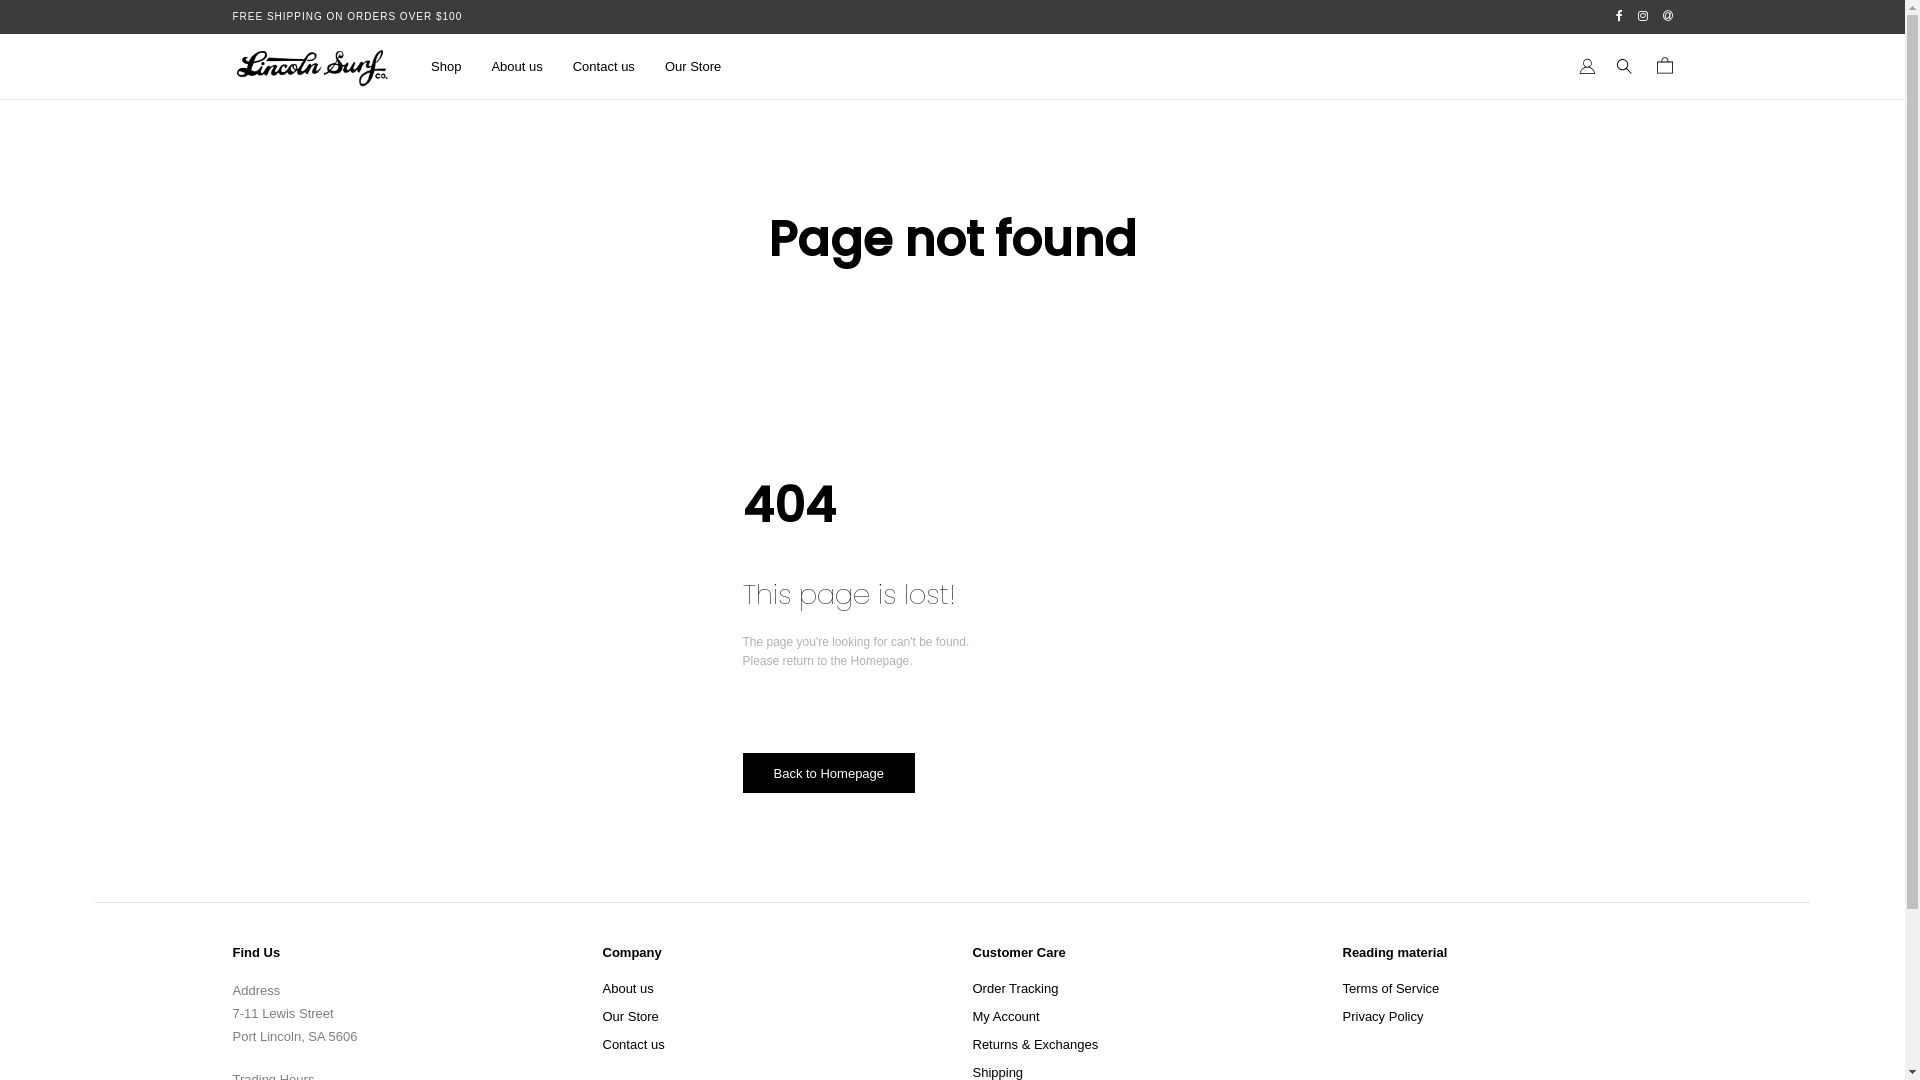  Describe the element at coordinates (1035, 1045) in the screenshot. I see `Returns & Exchanges` at that location.